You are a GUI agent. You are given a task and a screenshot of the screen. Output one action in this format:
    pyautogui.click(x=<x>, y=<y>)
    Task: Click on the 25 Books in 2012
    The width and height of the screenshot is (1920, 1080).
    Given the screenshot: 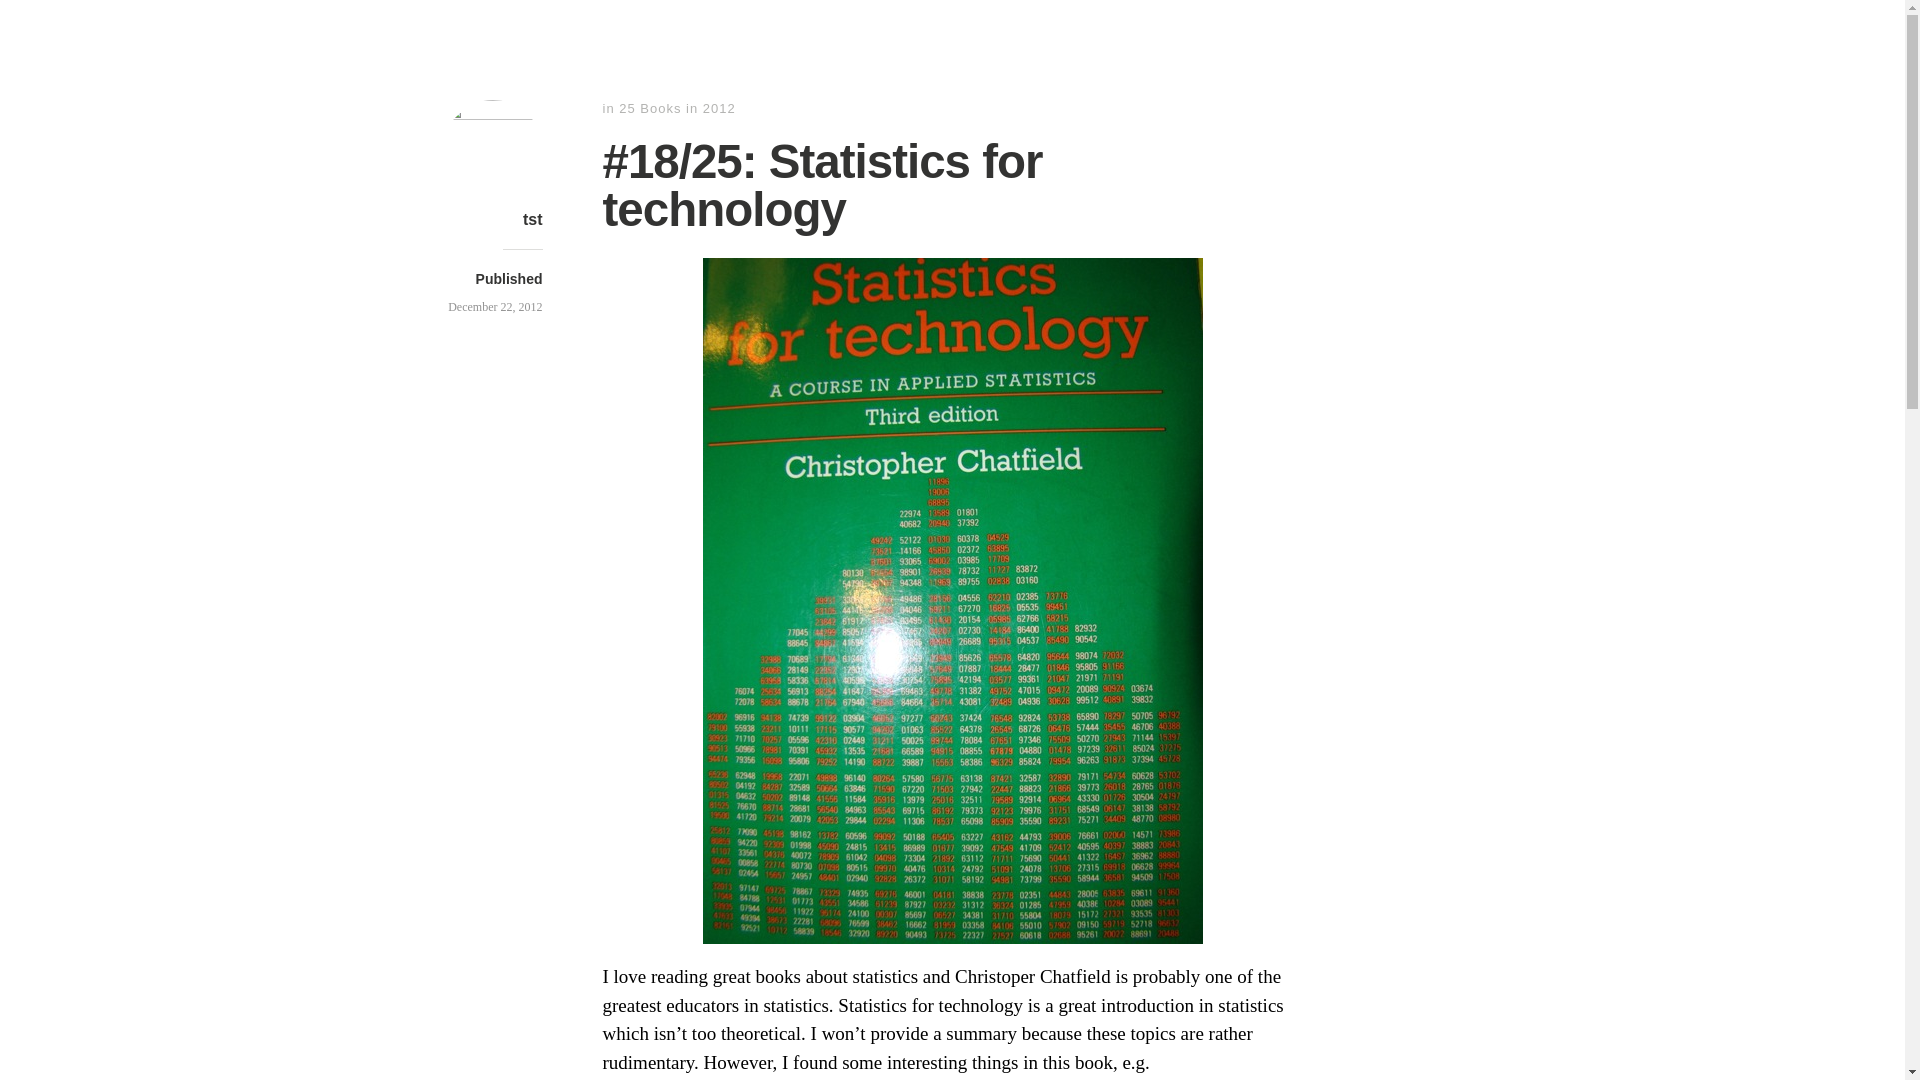 What is the action you would take?
    pyautogui.click(x=676, y=108)
    